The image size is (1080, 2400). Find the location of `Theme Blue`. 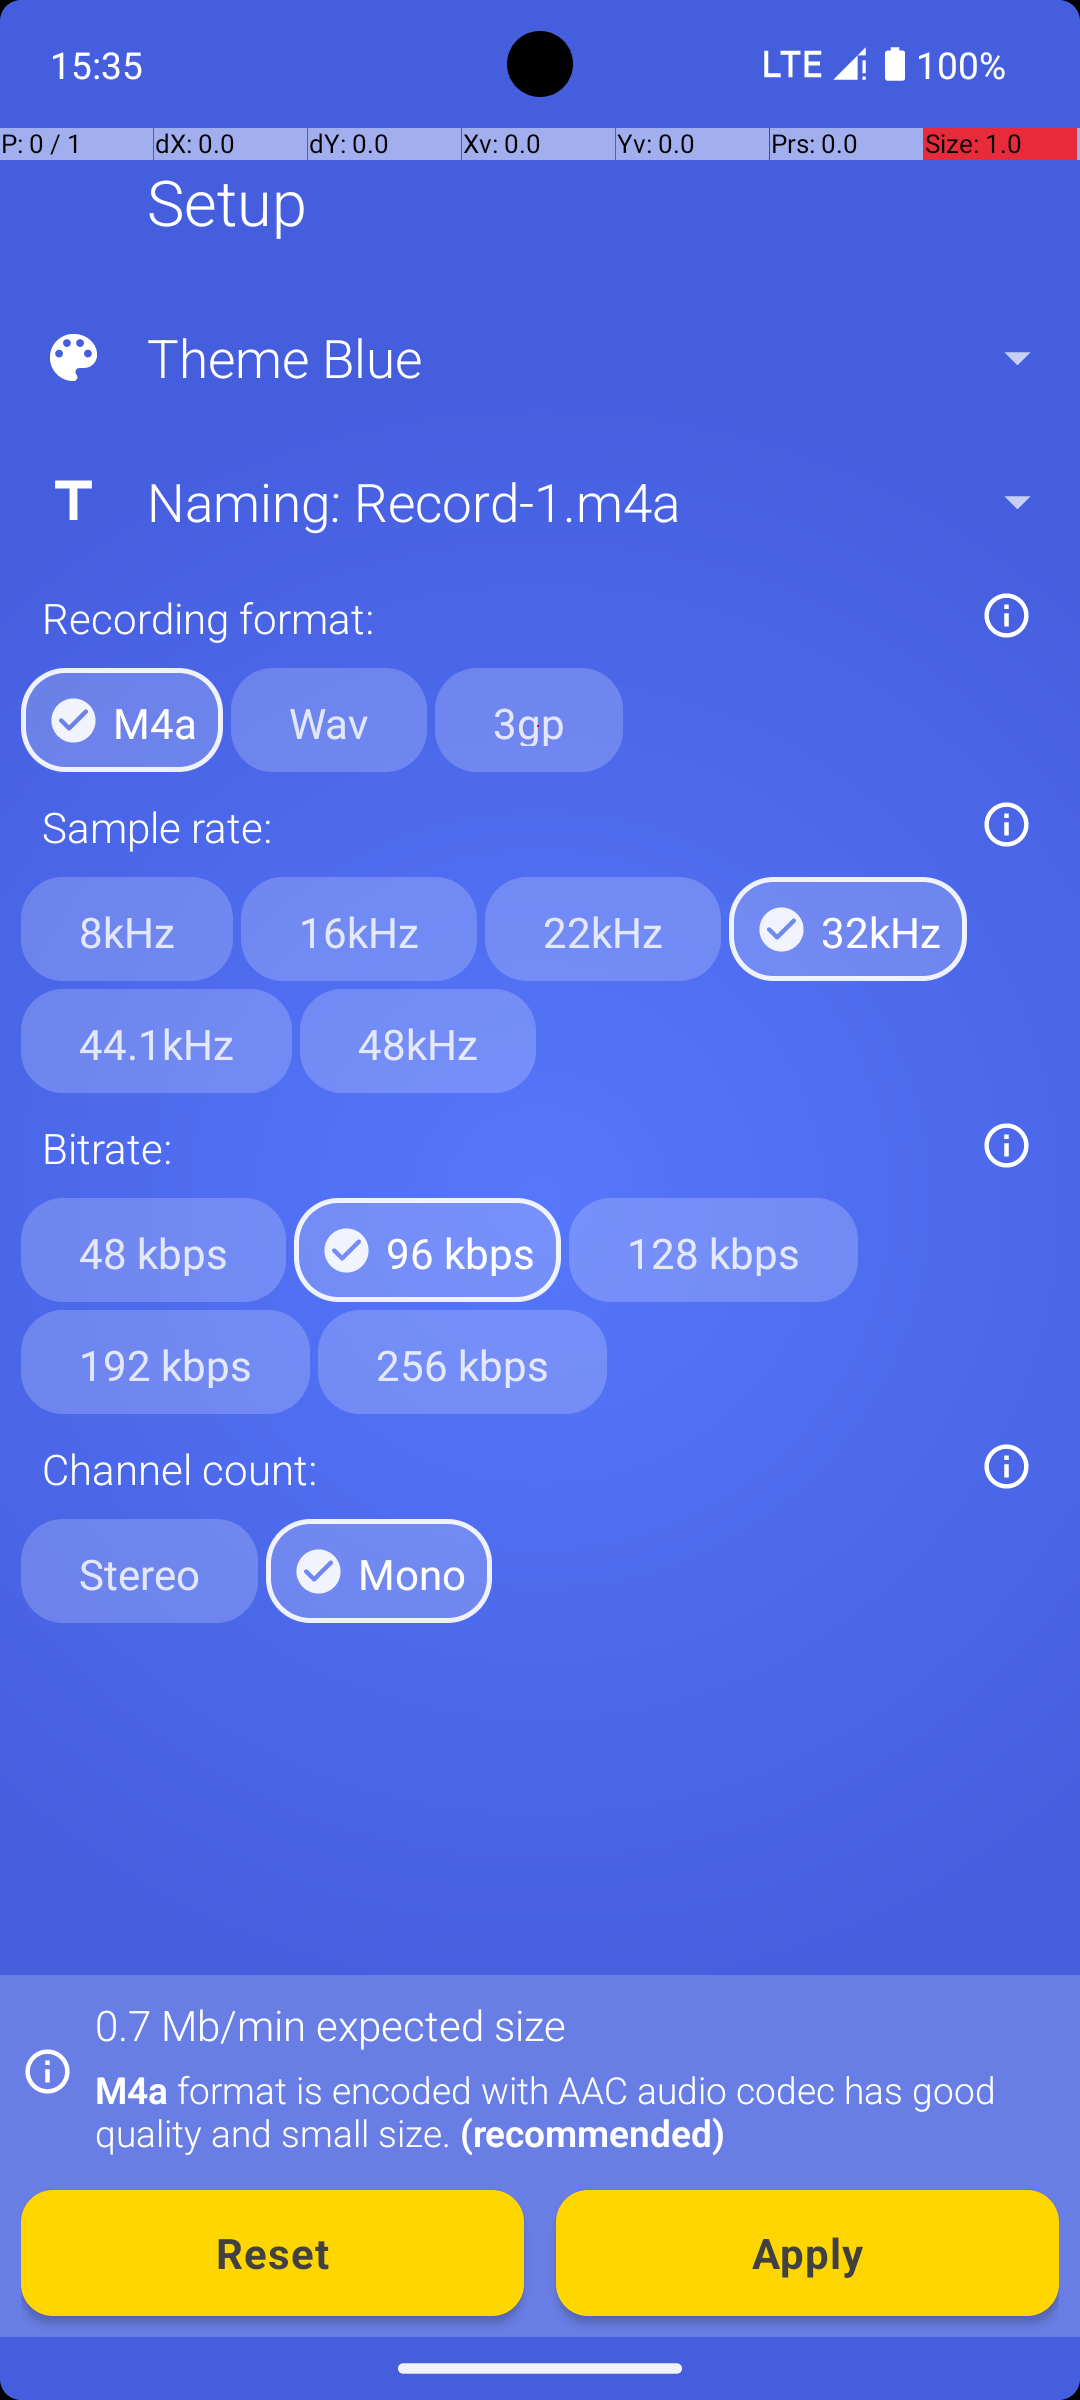

Theme Blue is located at coordinates (538, 358).